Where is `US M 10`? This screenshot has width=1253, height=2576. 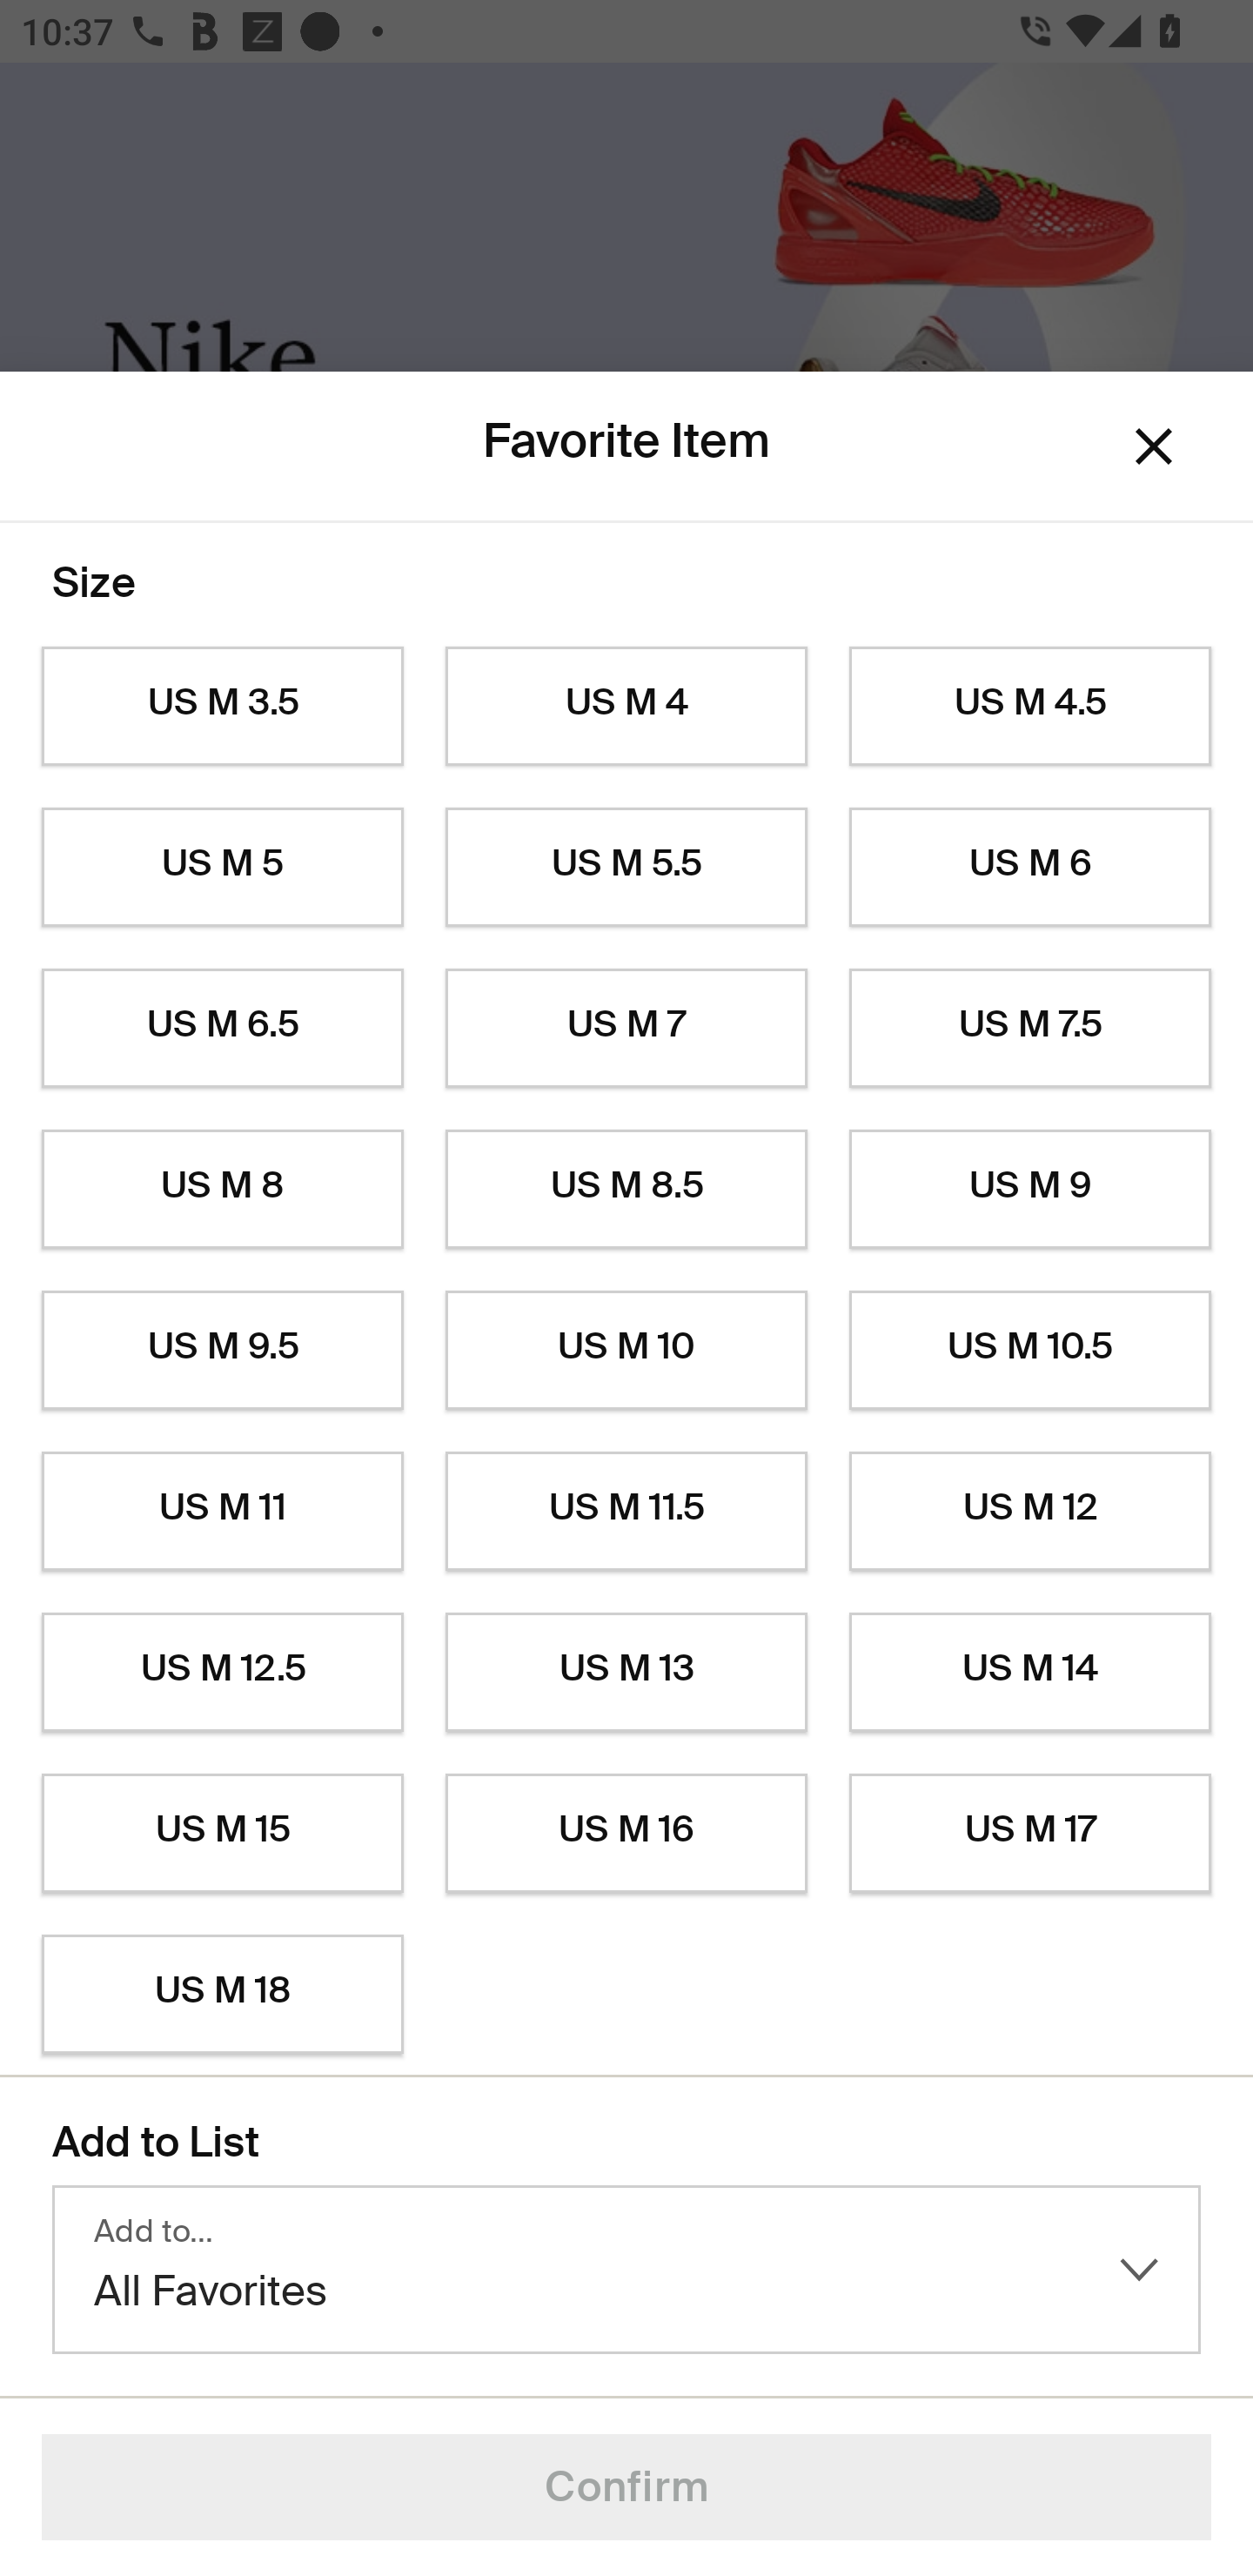
US M 10 is located at coordinates (626, 1351).